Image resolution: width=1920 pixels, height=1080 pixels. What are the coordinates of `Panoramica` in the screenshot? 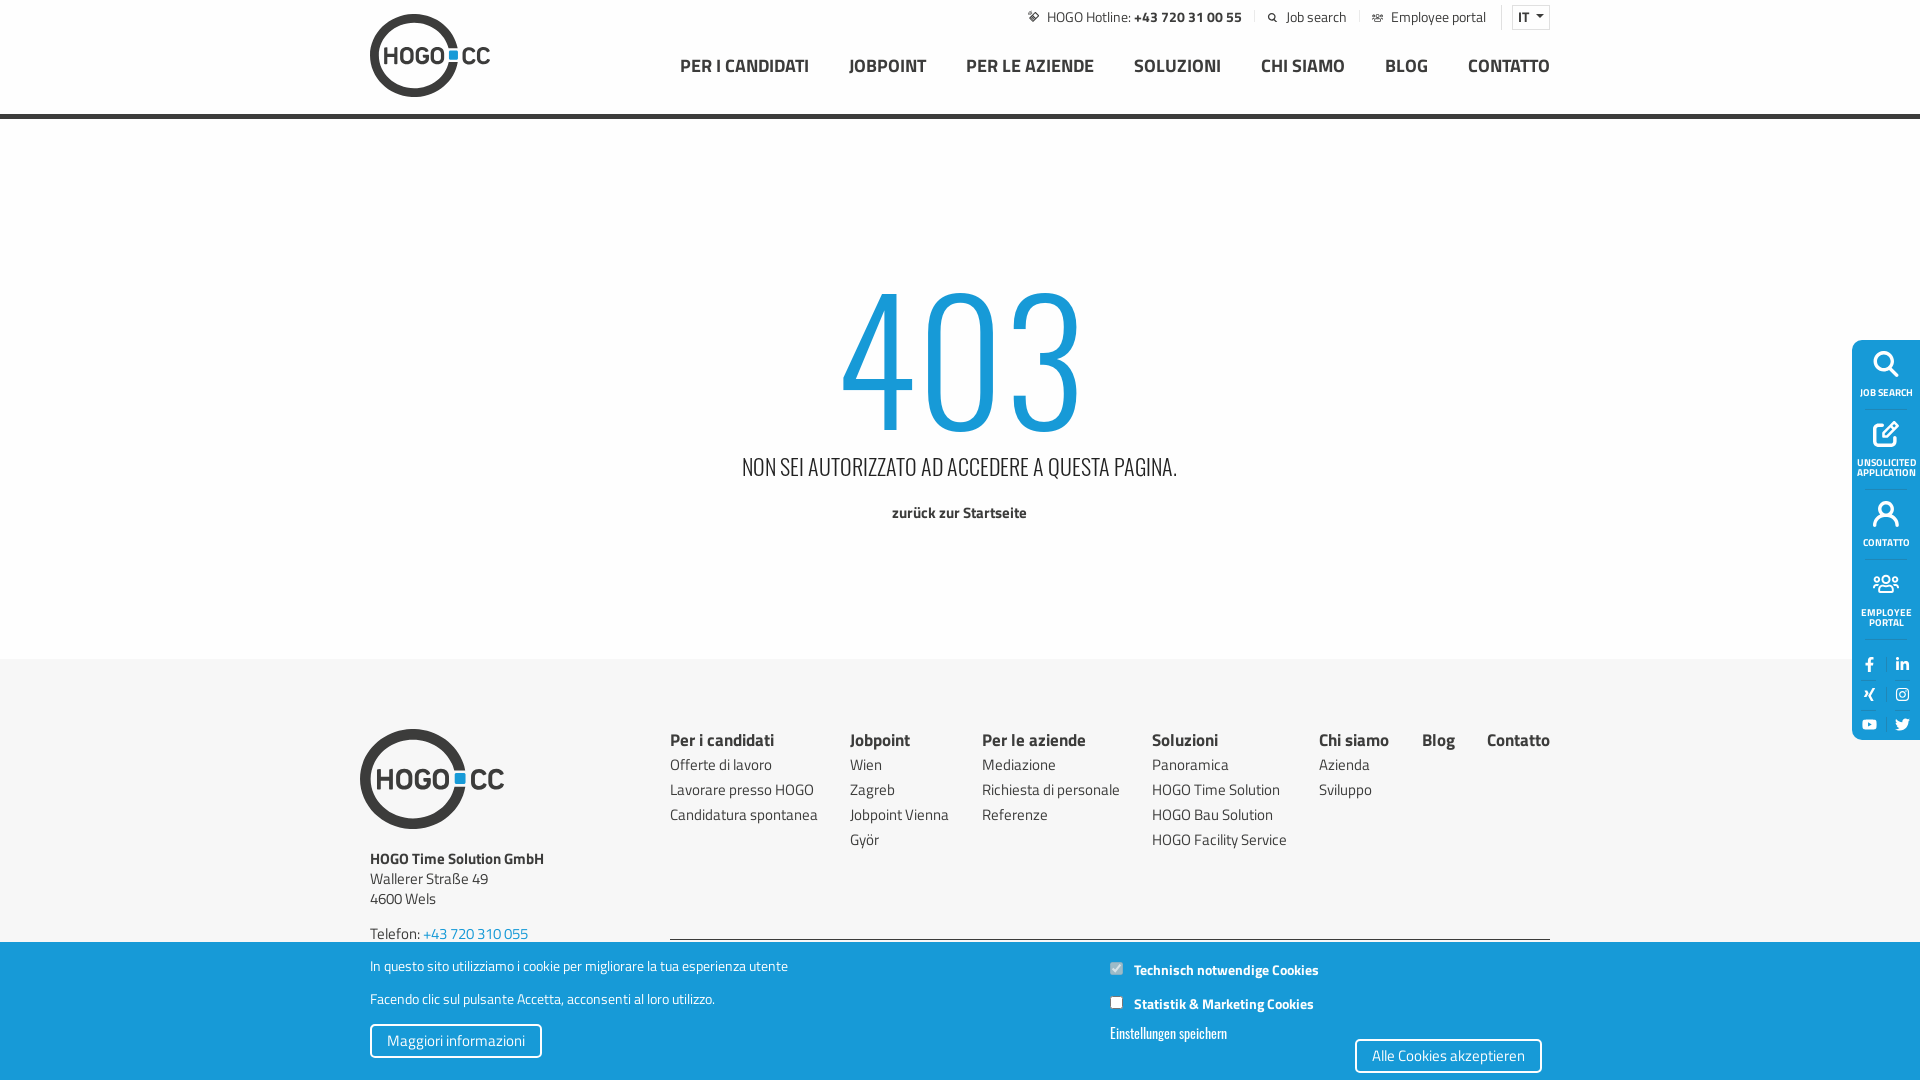 It's located at (1220, 764).